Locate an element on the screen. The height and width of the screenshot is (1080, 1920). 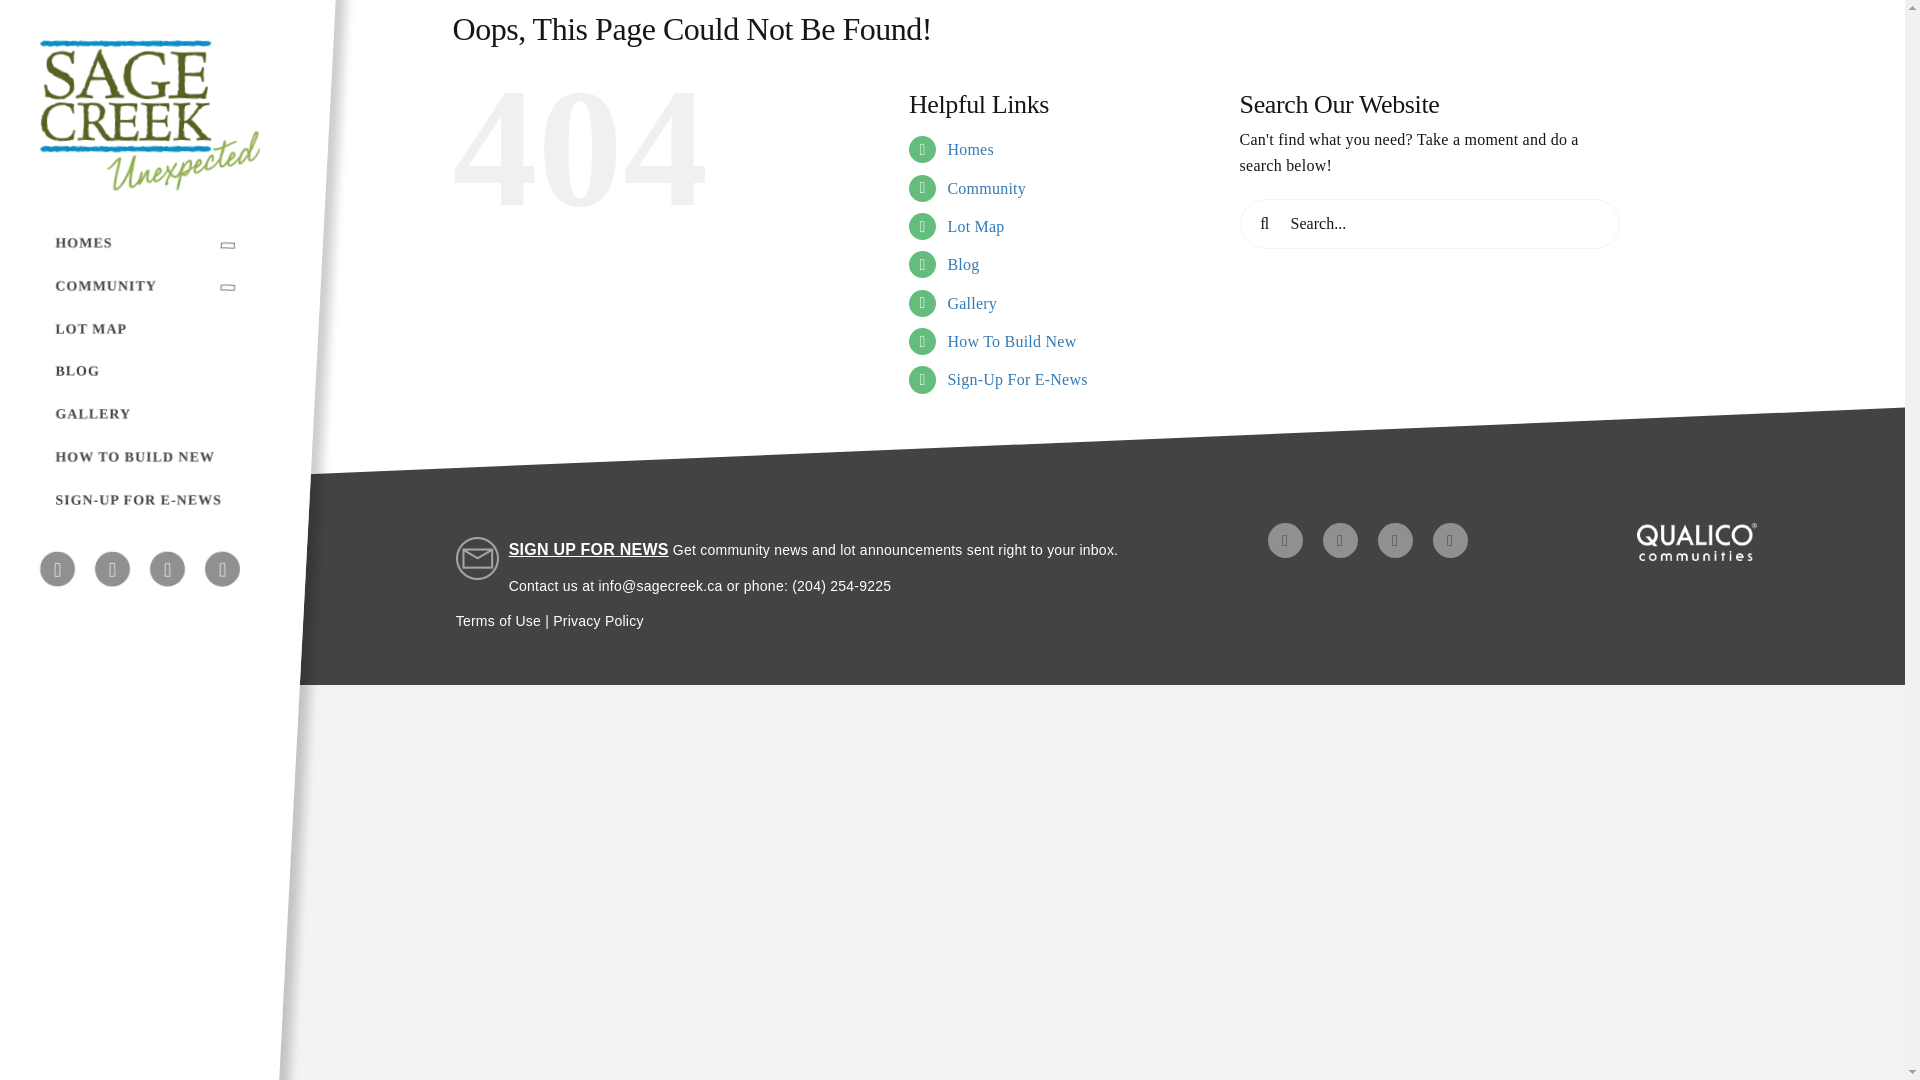
YouTube is located at coordinates (1450, 540).